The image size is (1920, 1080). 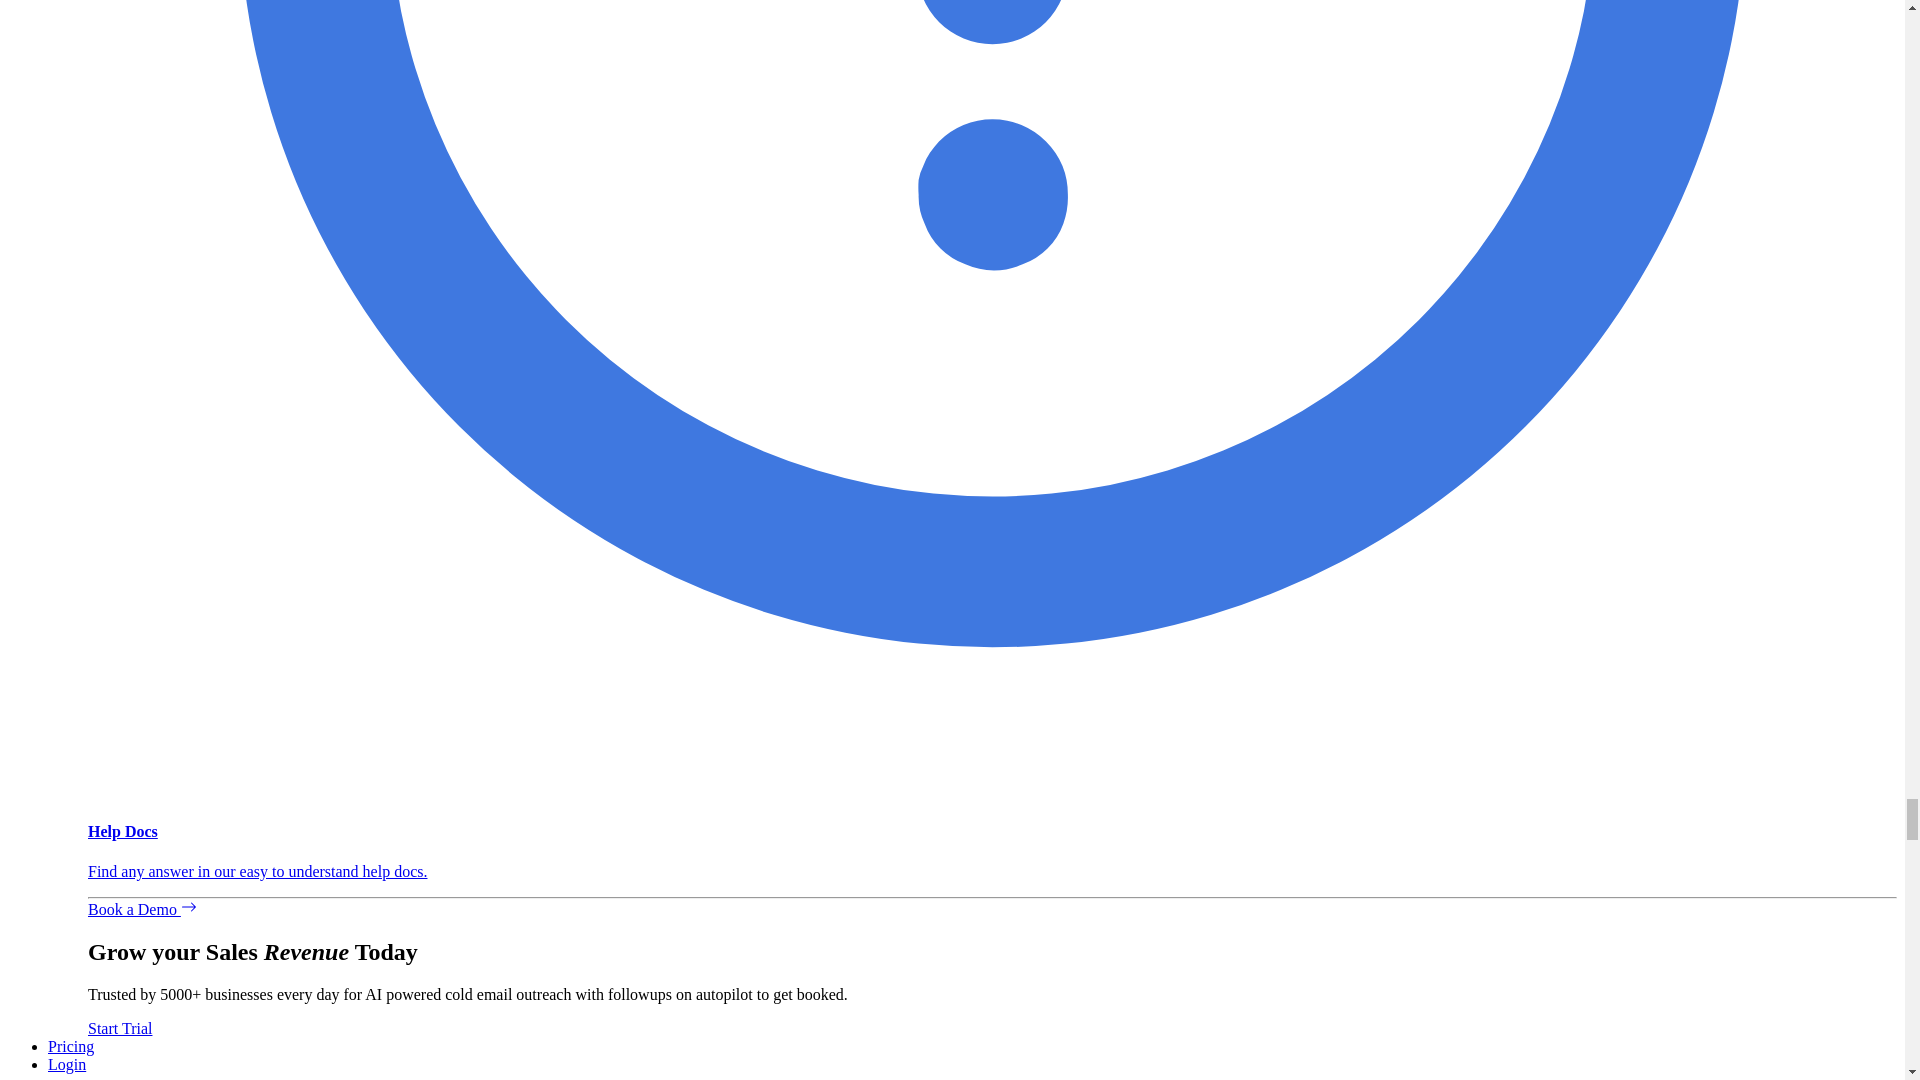 What do you see at coordinates (67, 1064) in the screenshot?
I see `Login` at bounding box center [67, 1064].